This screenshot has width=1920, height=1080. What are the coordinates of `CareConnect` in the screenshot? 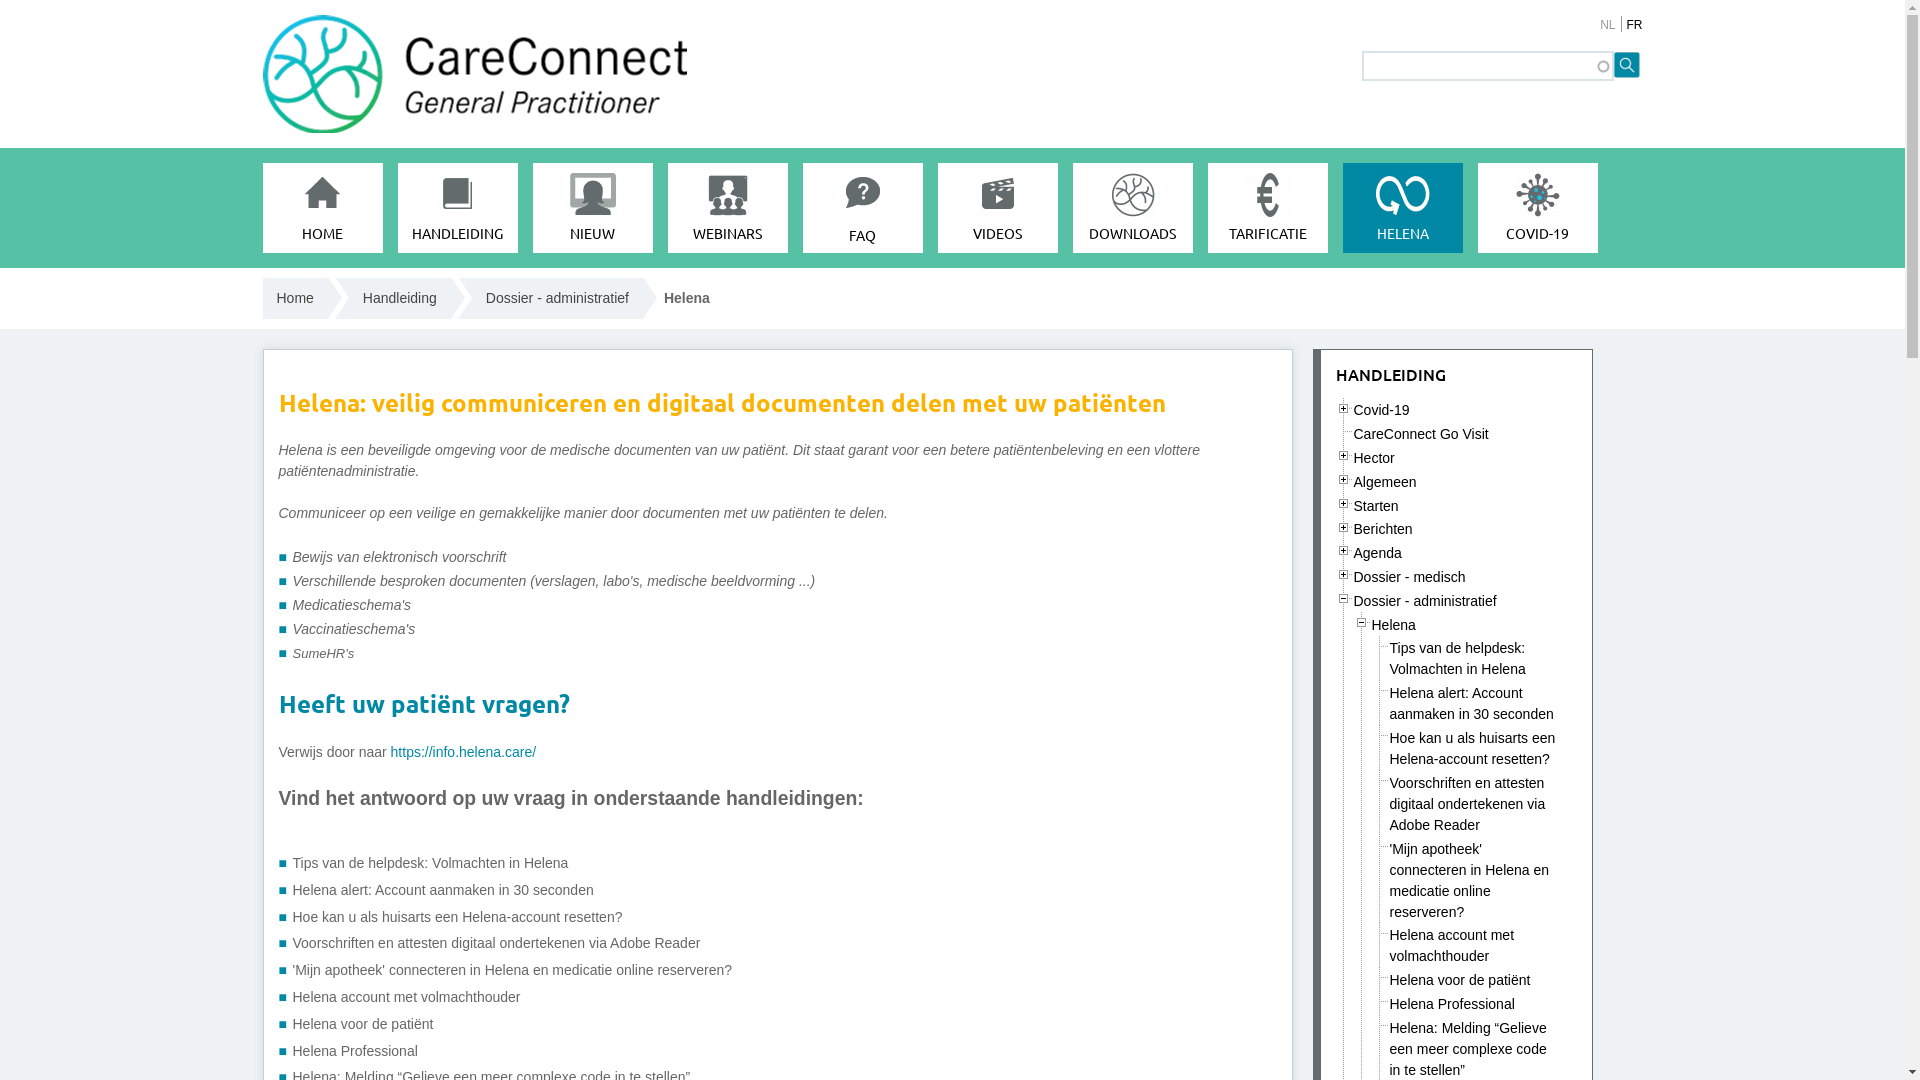 It's located at (272, 335).